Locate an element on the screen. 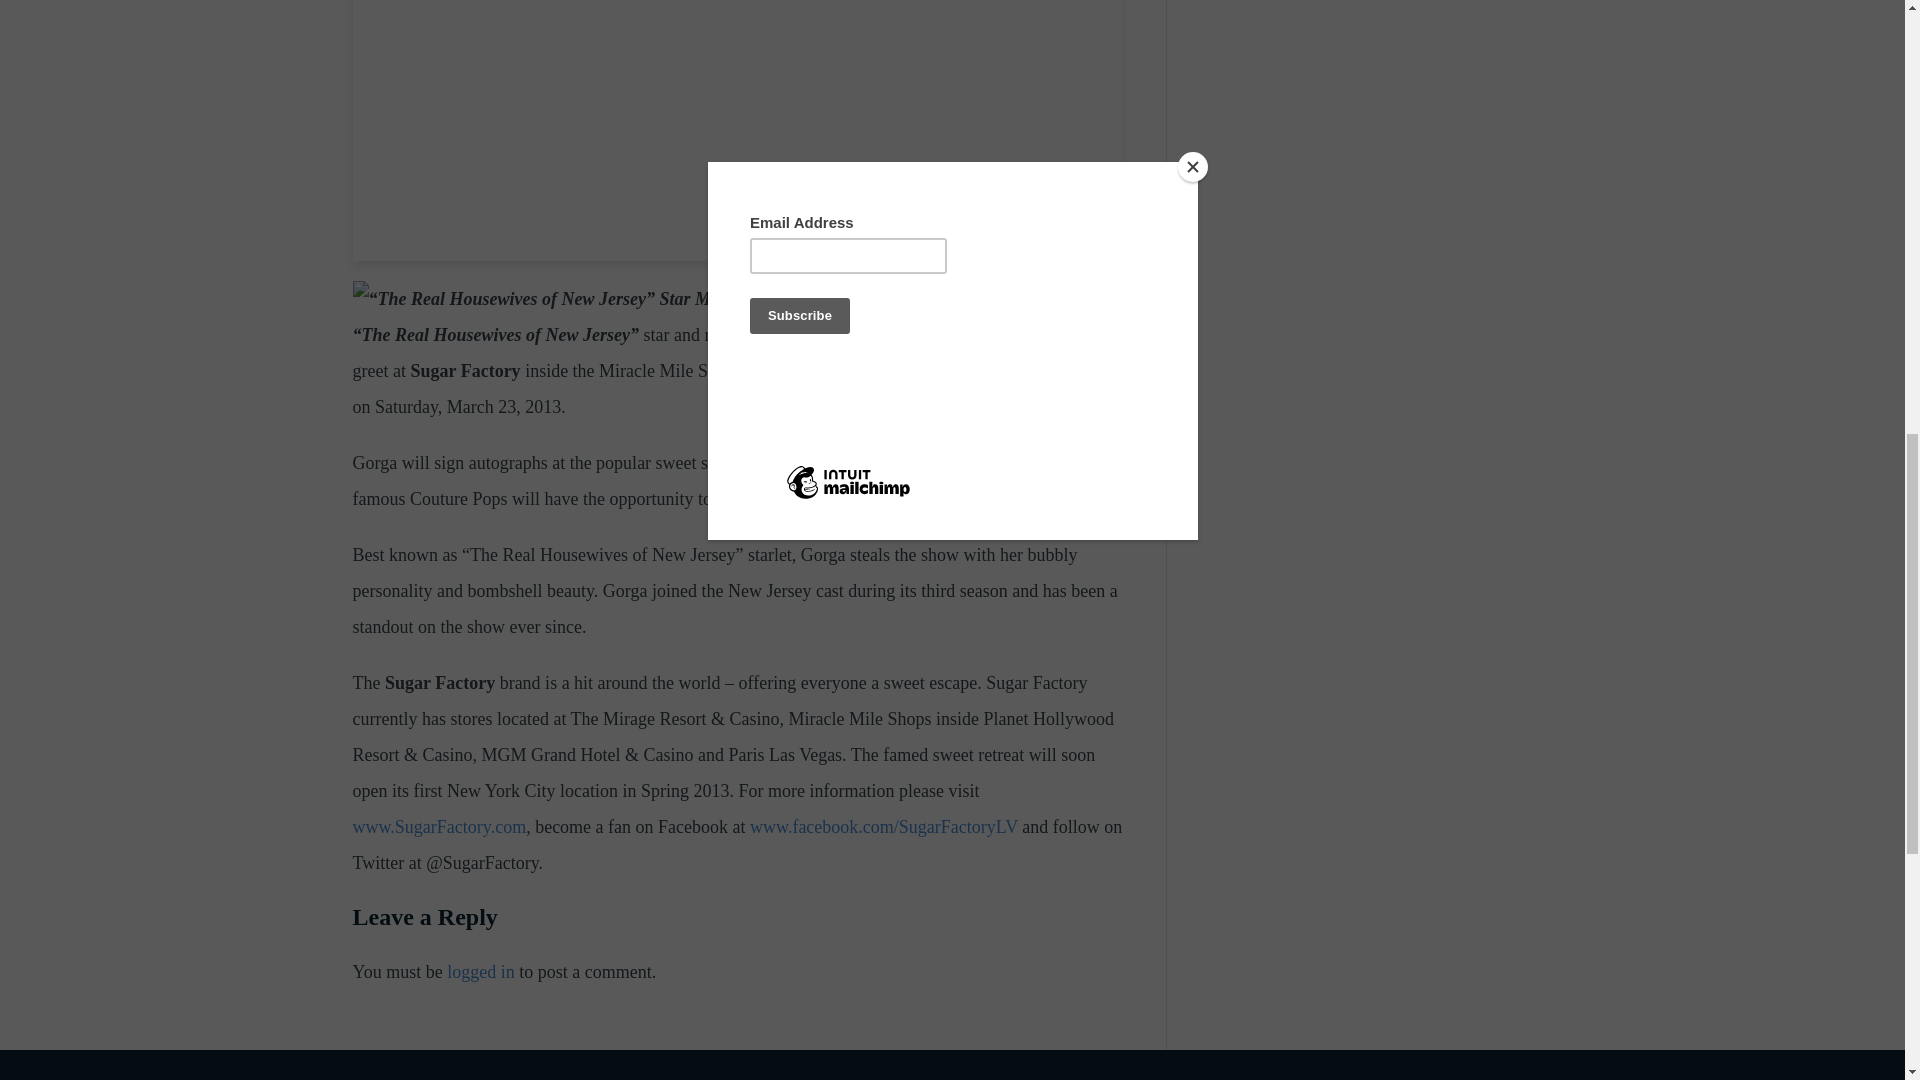 The height and width of the screenshot is (1080, 1920). logged in is located at coordinates (480, 972).